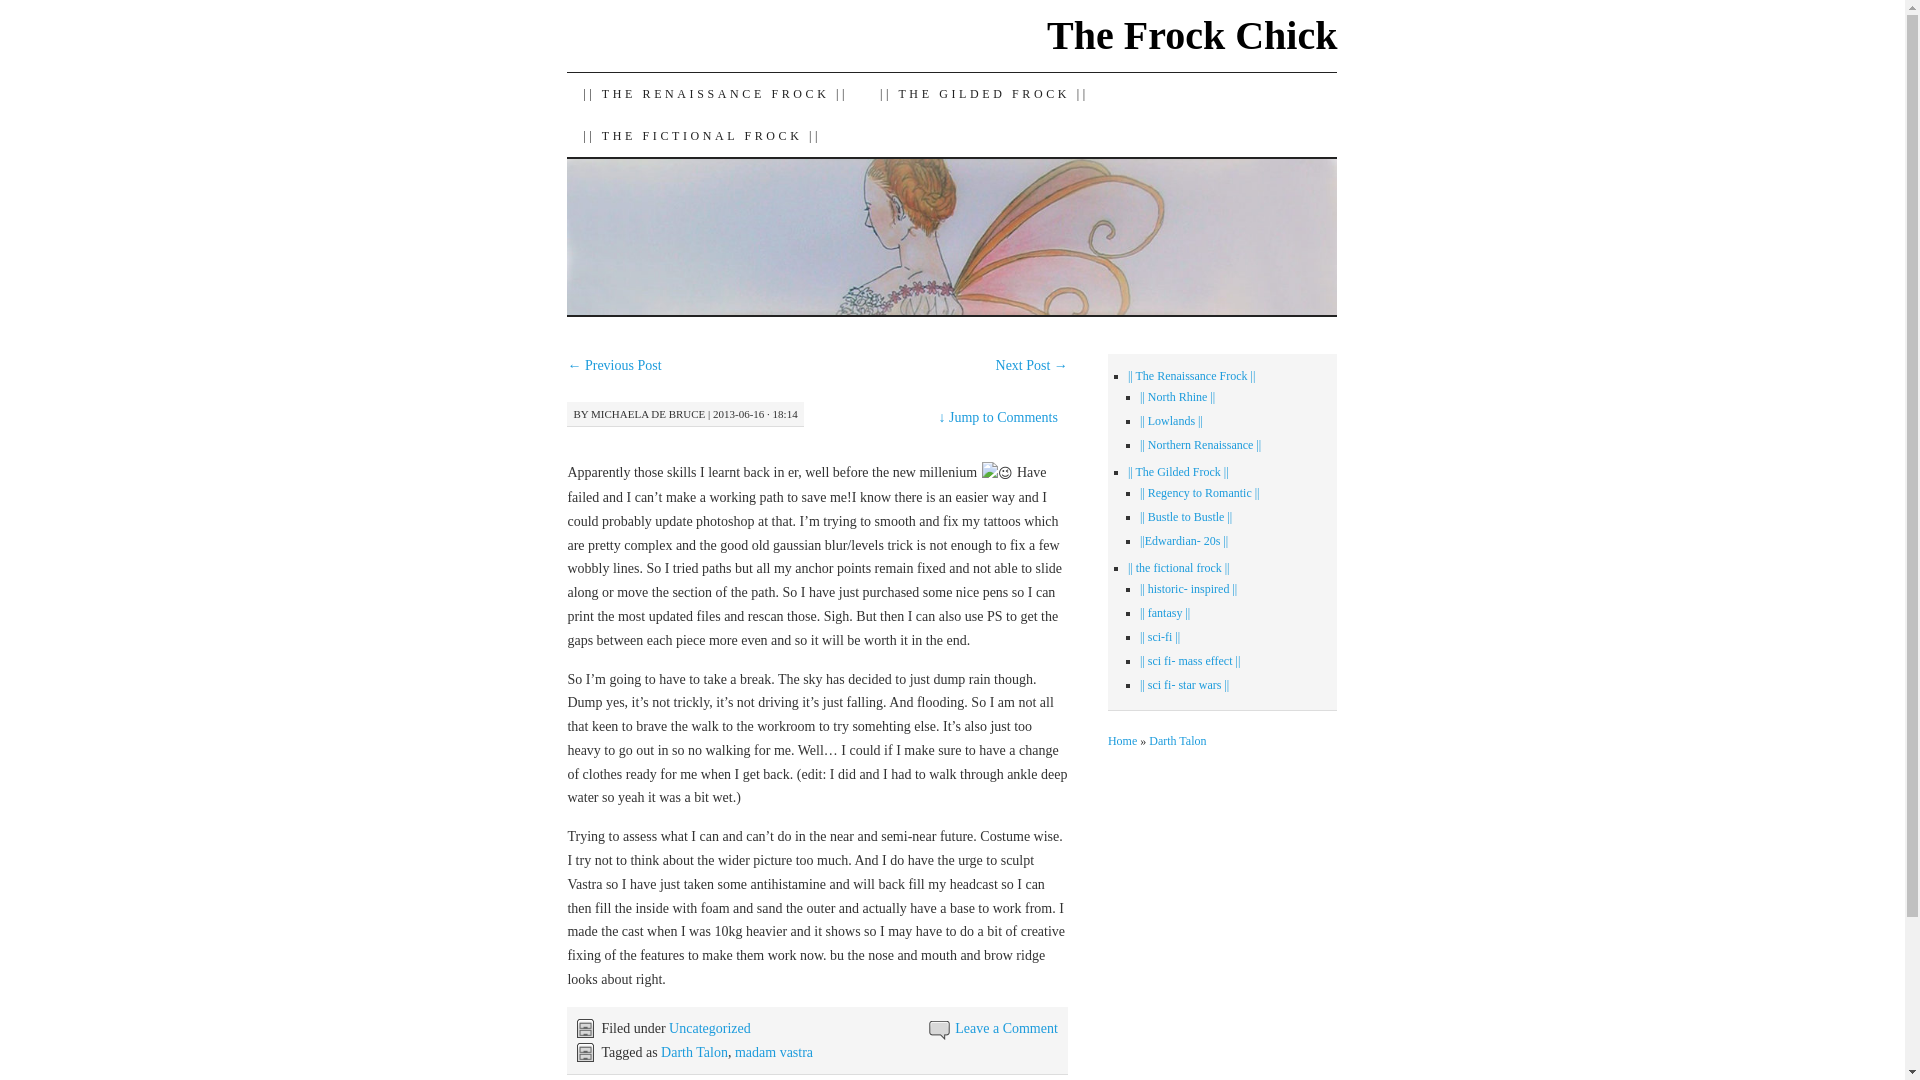 This screenshot has height=1080, width=1920. Describe the element at coordinates (648, 414) in the screenshot. I see `MICHAELA DE BRUCE` at that location.